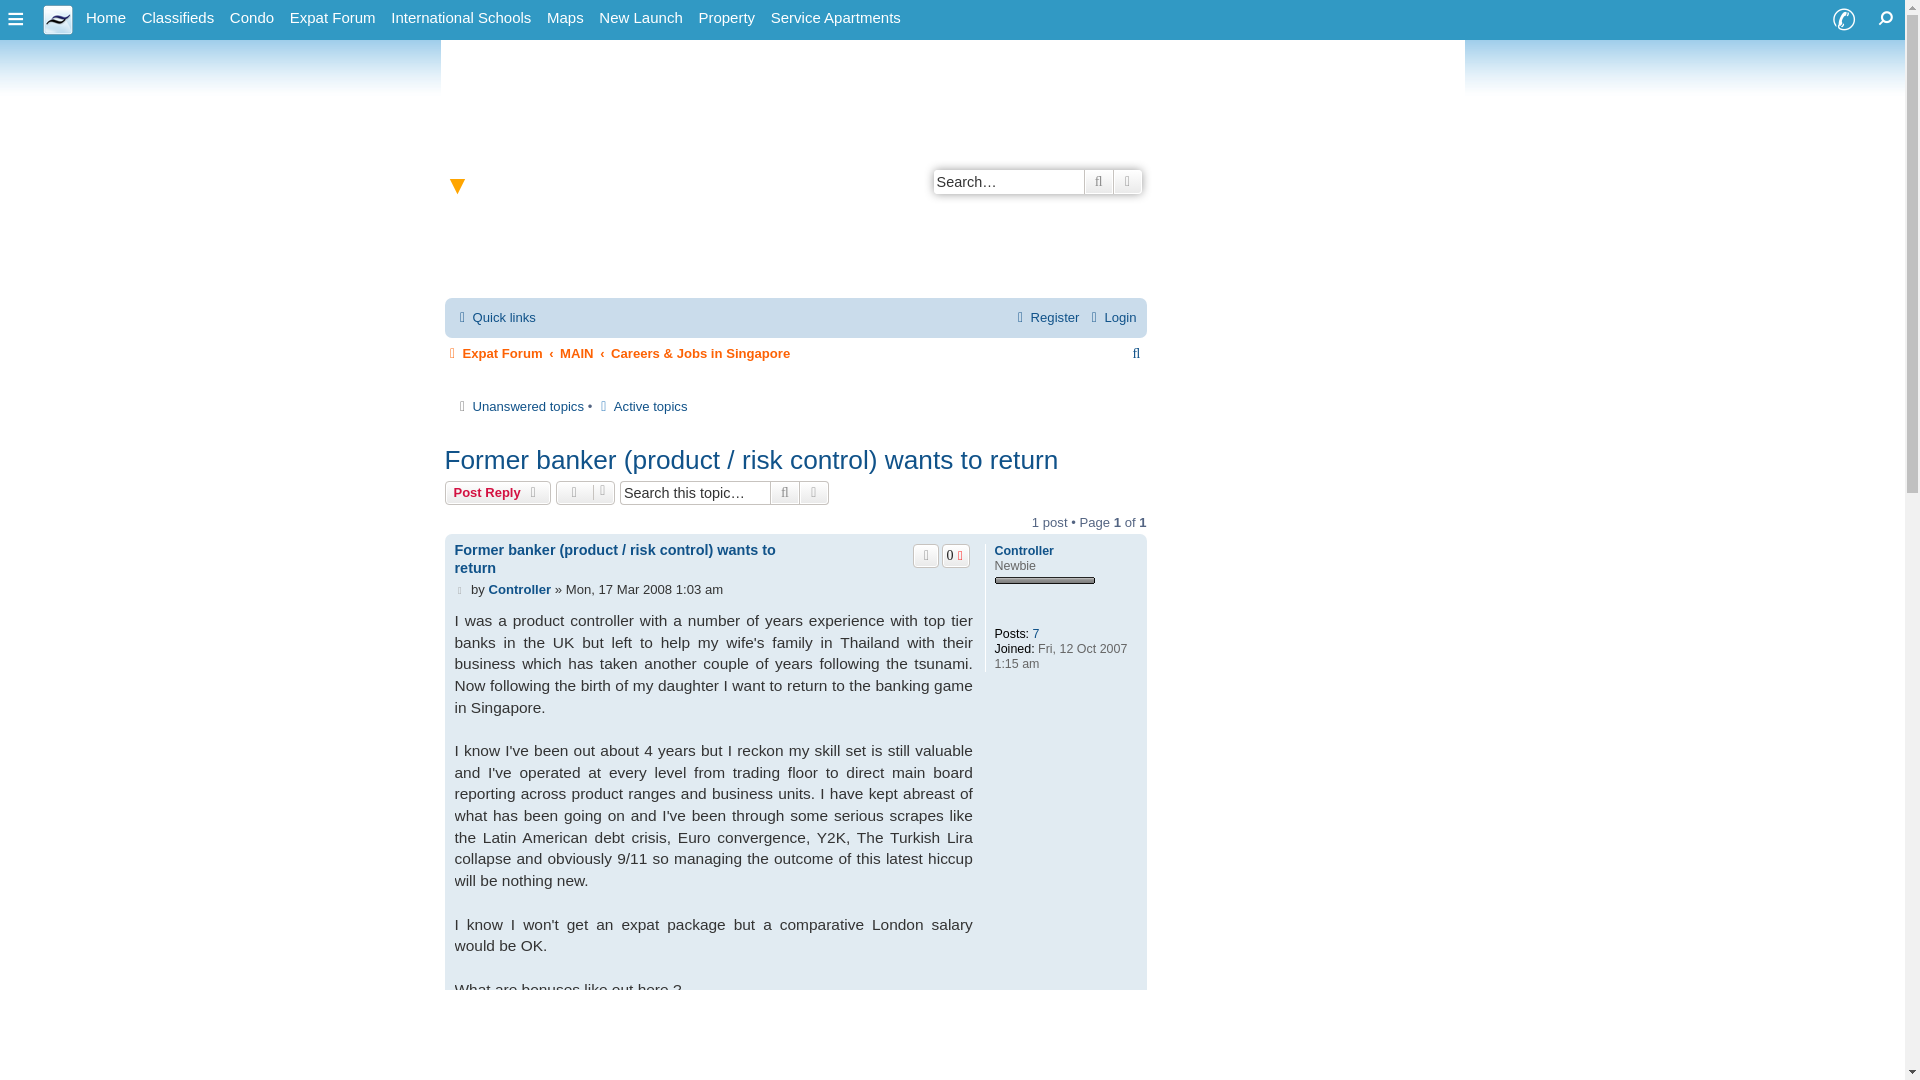 This screenshot has width=1920, height=1080. Describe the element at coordinates (1843, 20) in the screenshot. I see `Contact Us` at that location.